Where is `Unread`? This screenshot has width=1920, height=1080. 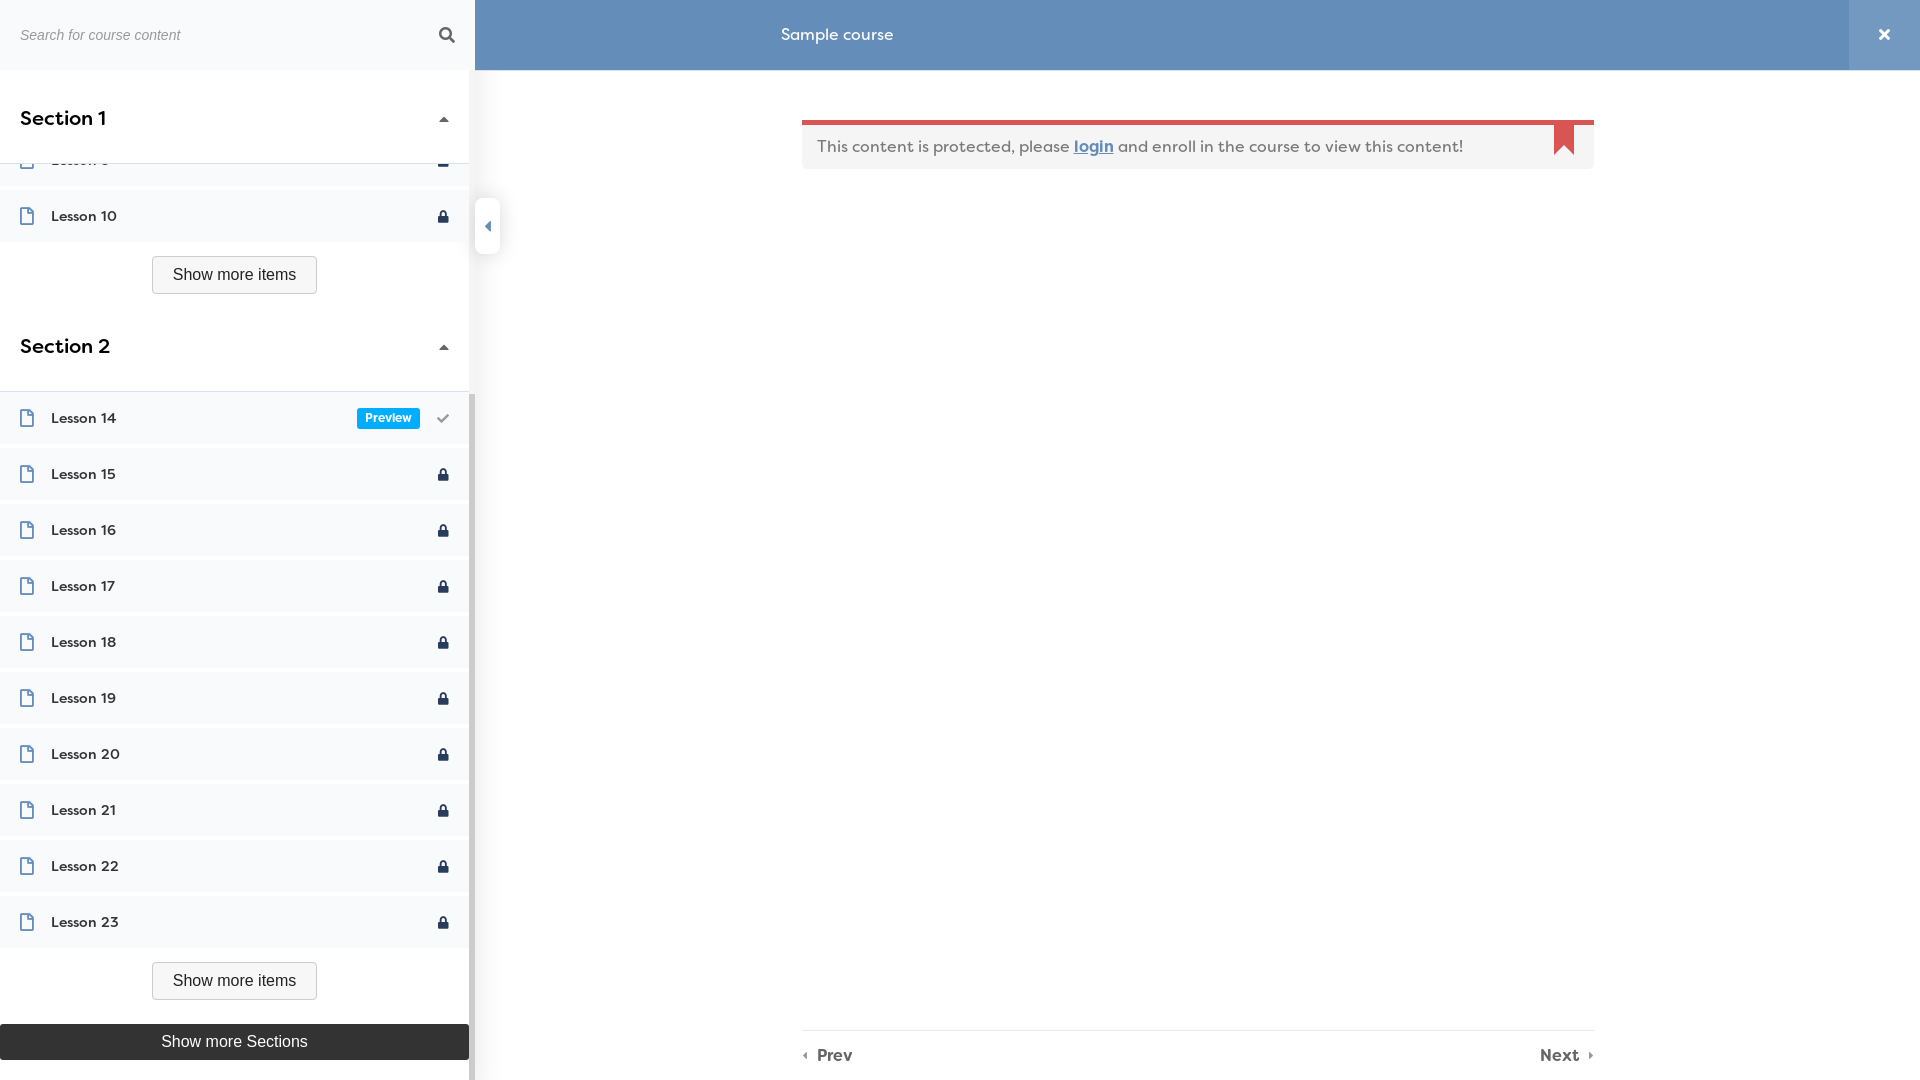
Unread is located at coordinates (444, 810).